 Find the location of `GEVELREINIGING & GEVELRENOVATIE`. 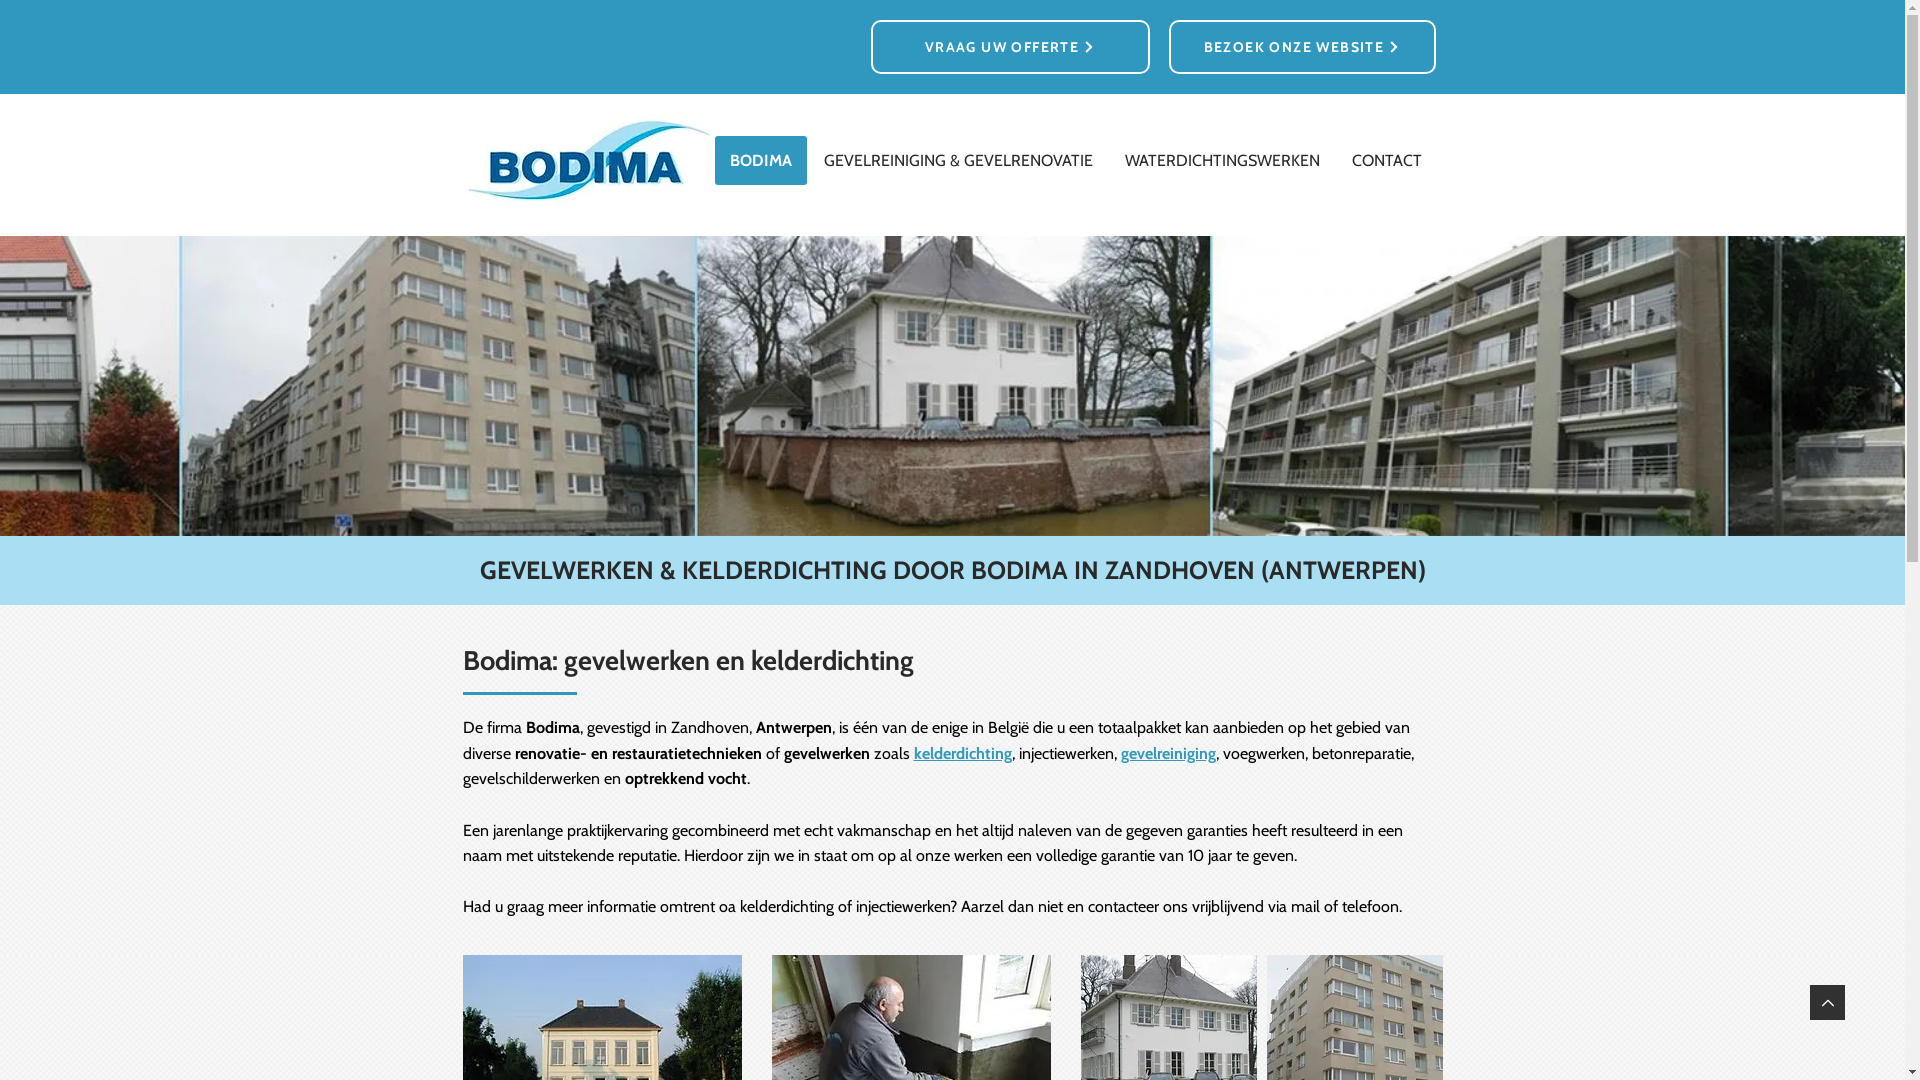

GEVELREINIGING & GEVELRENOVATIE is located at coordinates (958, 160).